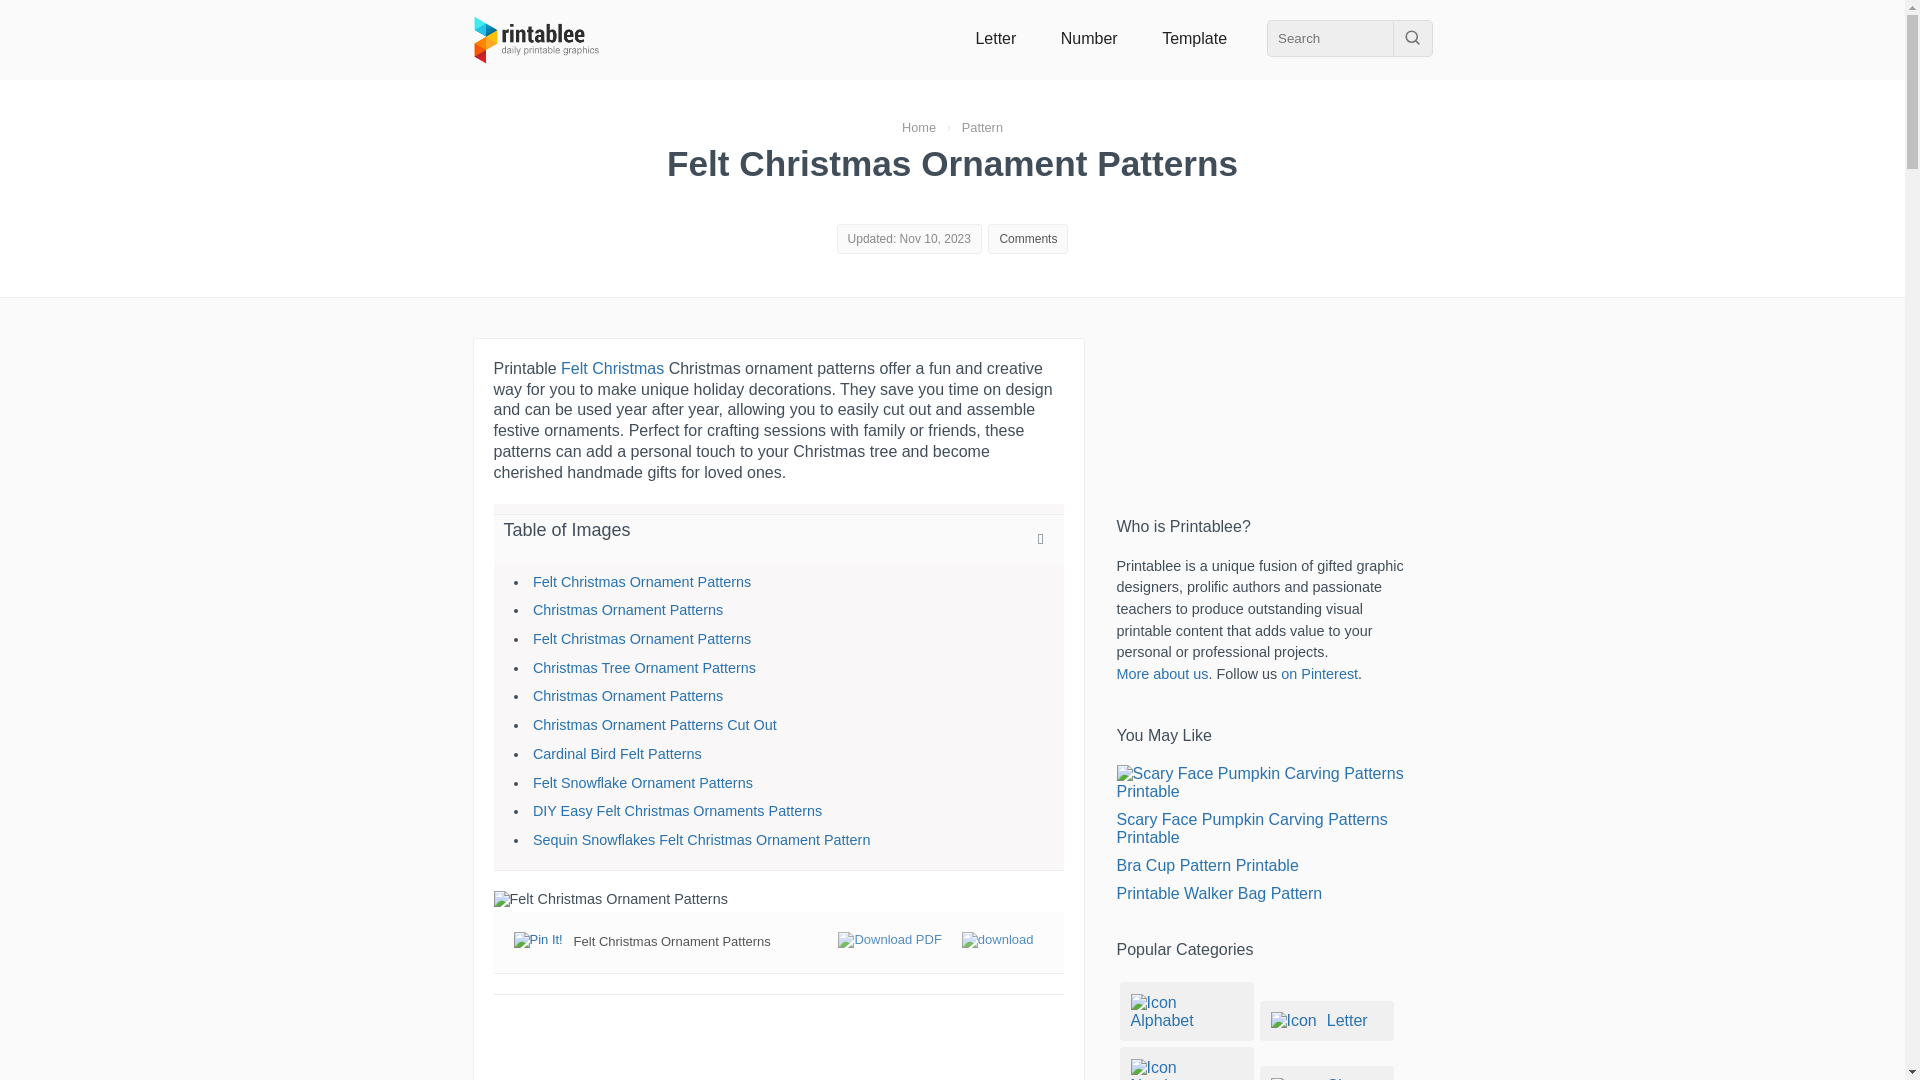  I want to click on Letter, so click(995, 38).